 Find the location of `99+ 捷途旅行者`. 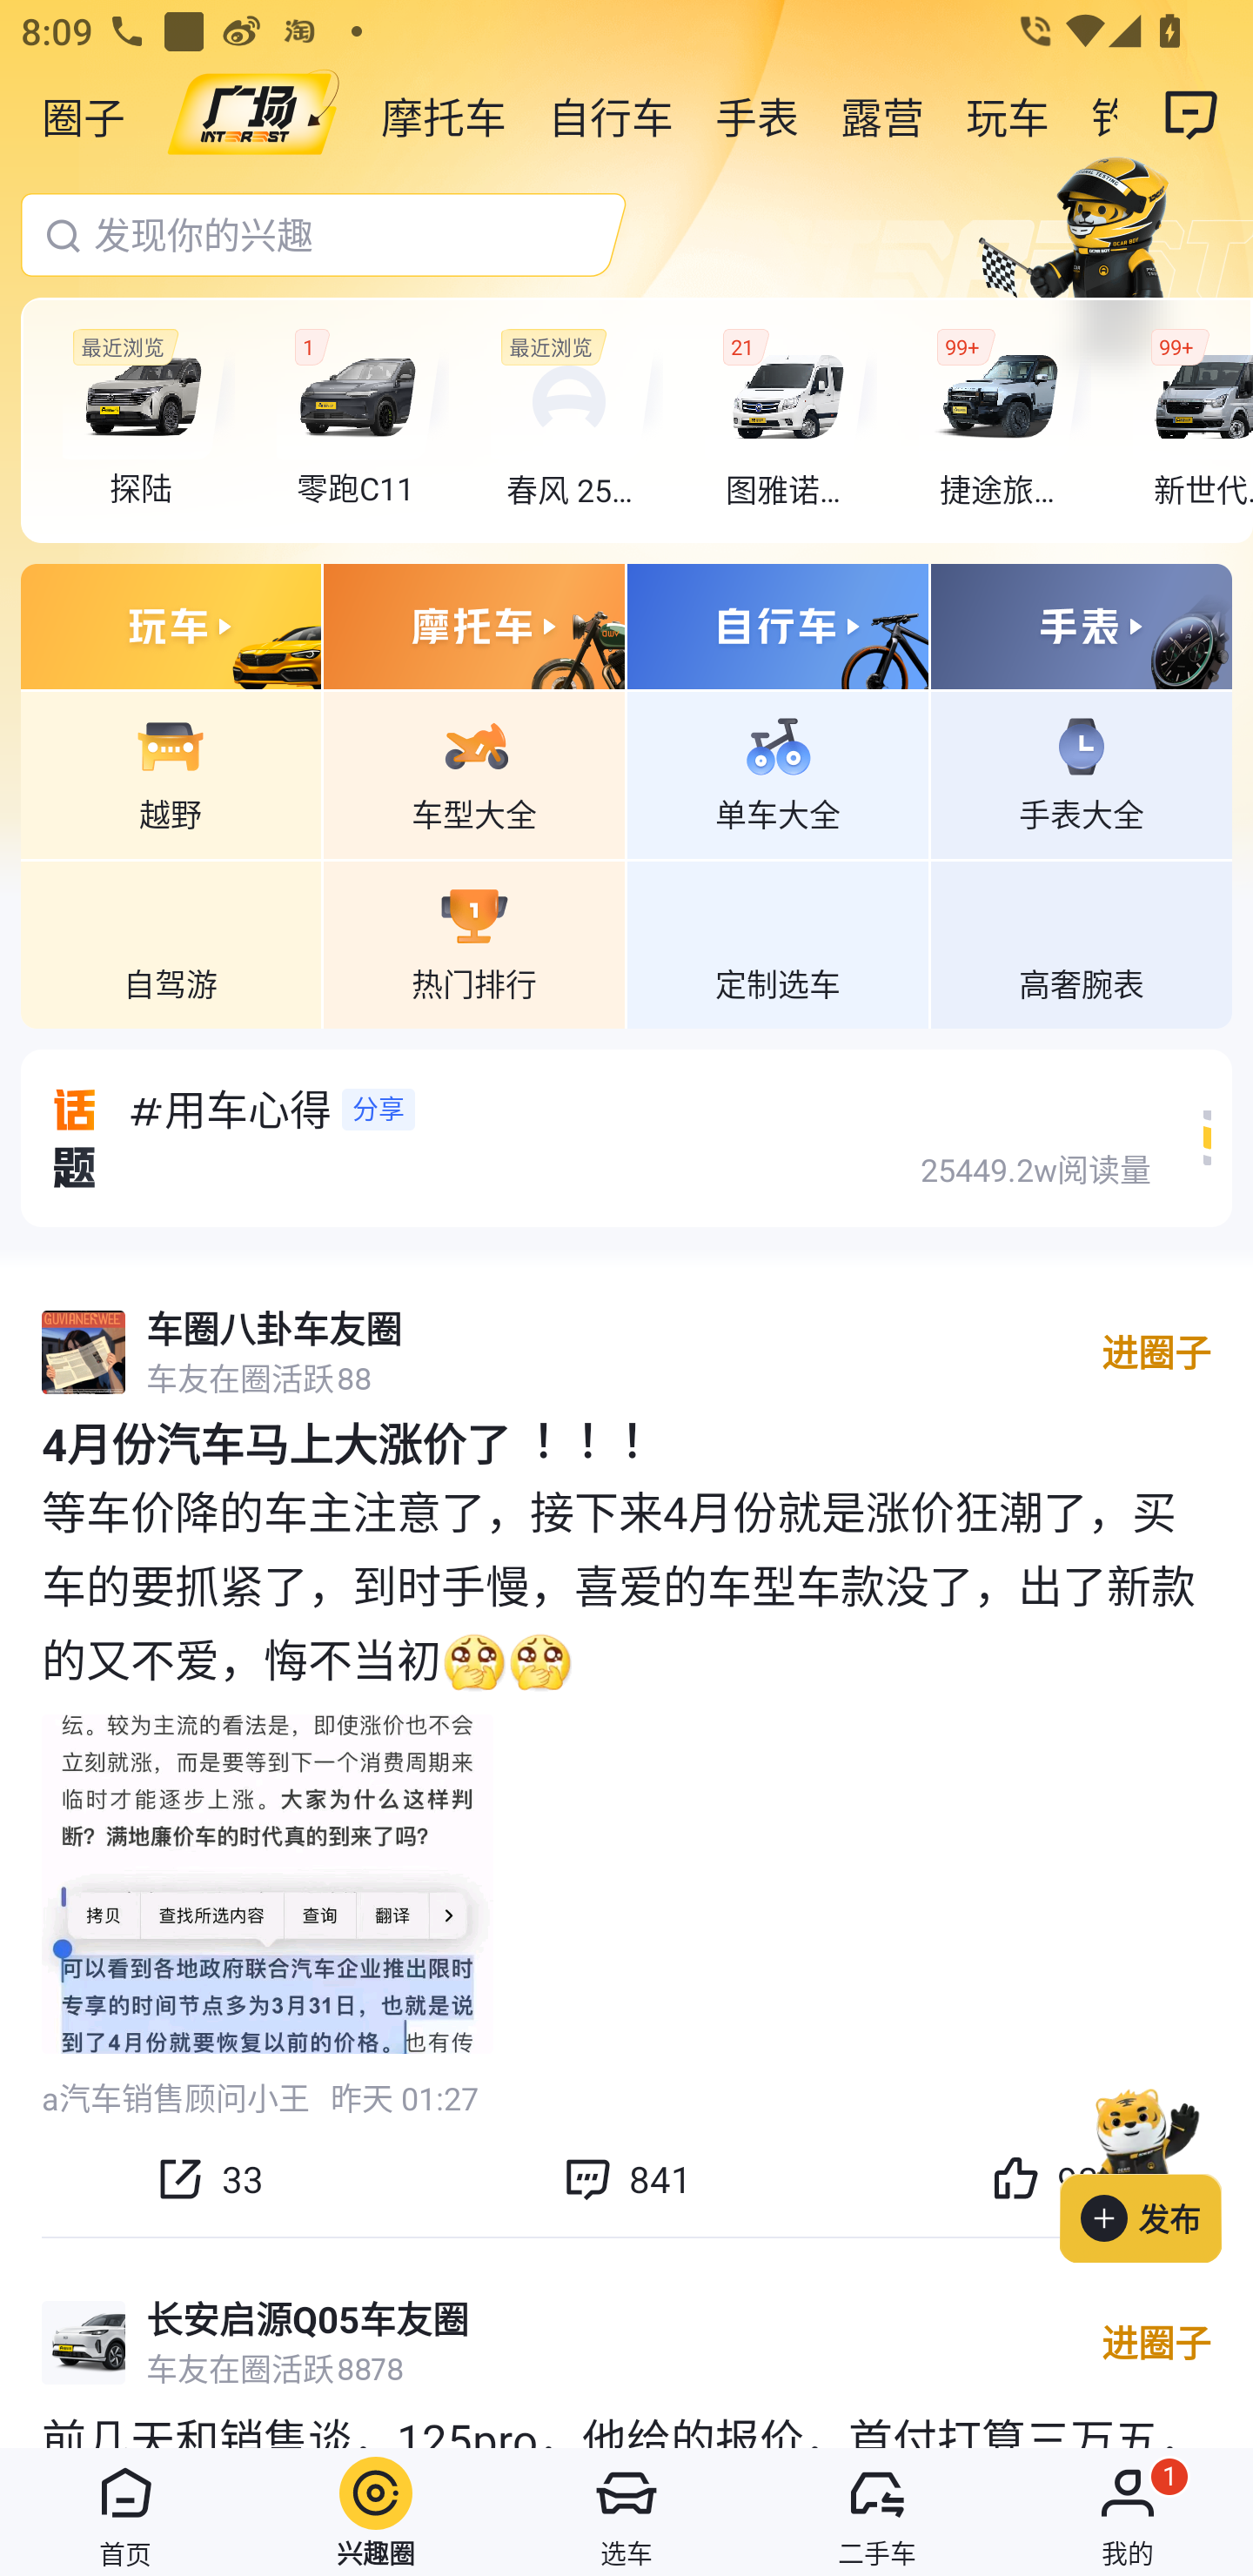

99+ 捷途旅行者 is located at coordinates (1004, 421).